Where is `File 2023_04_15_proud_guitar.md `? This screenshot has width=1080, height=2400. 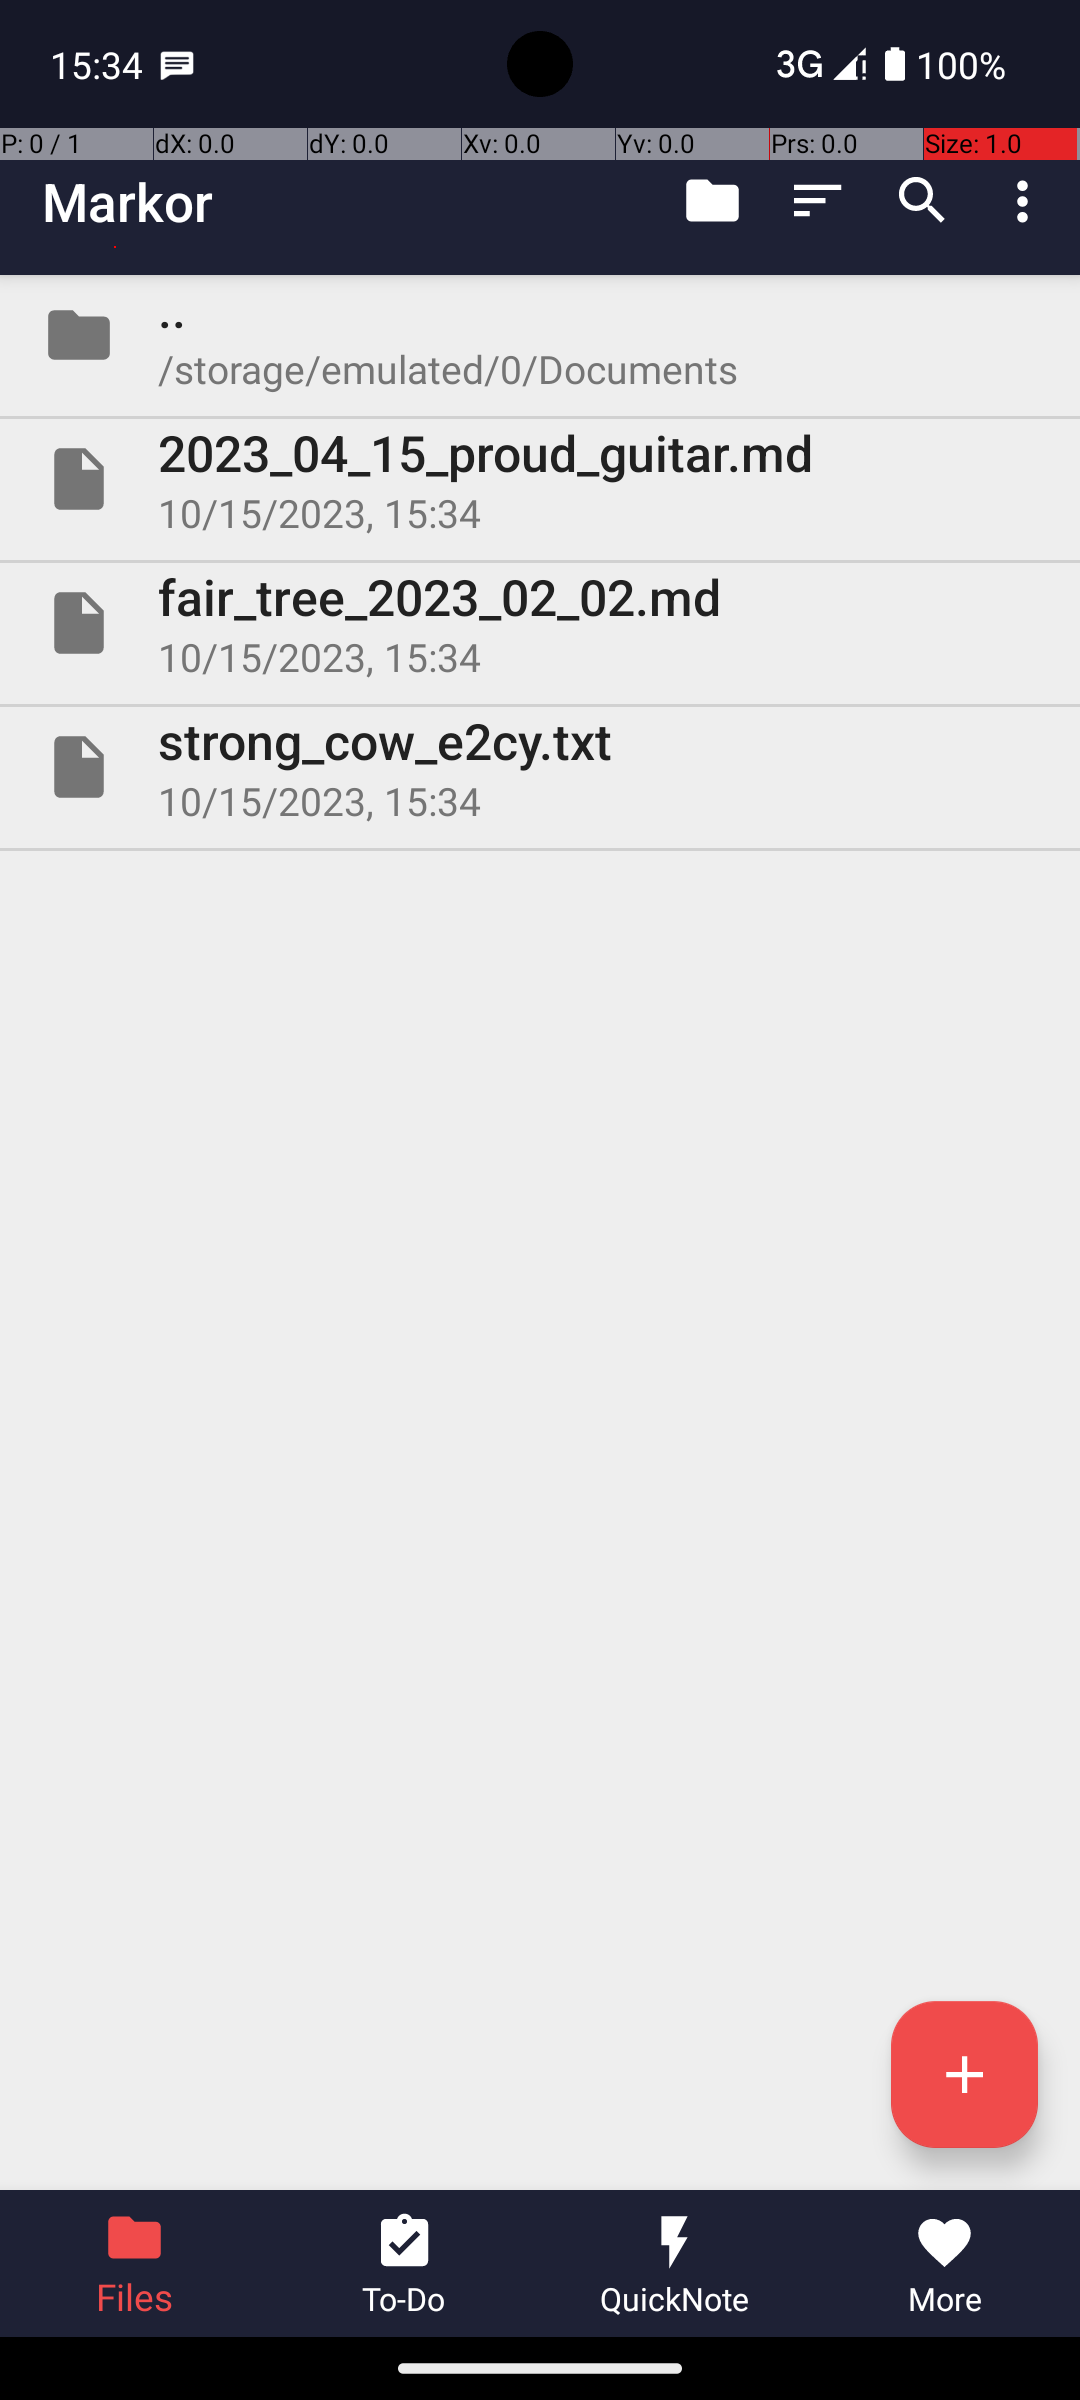
File 2023_04_15_proud_guitar.md  is located at coordinates (540, 479).